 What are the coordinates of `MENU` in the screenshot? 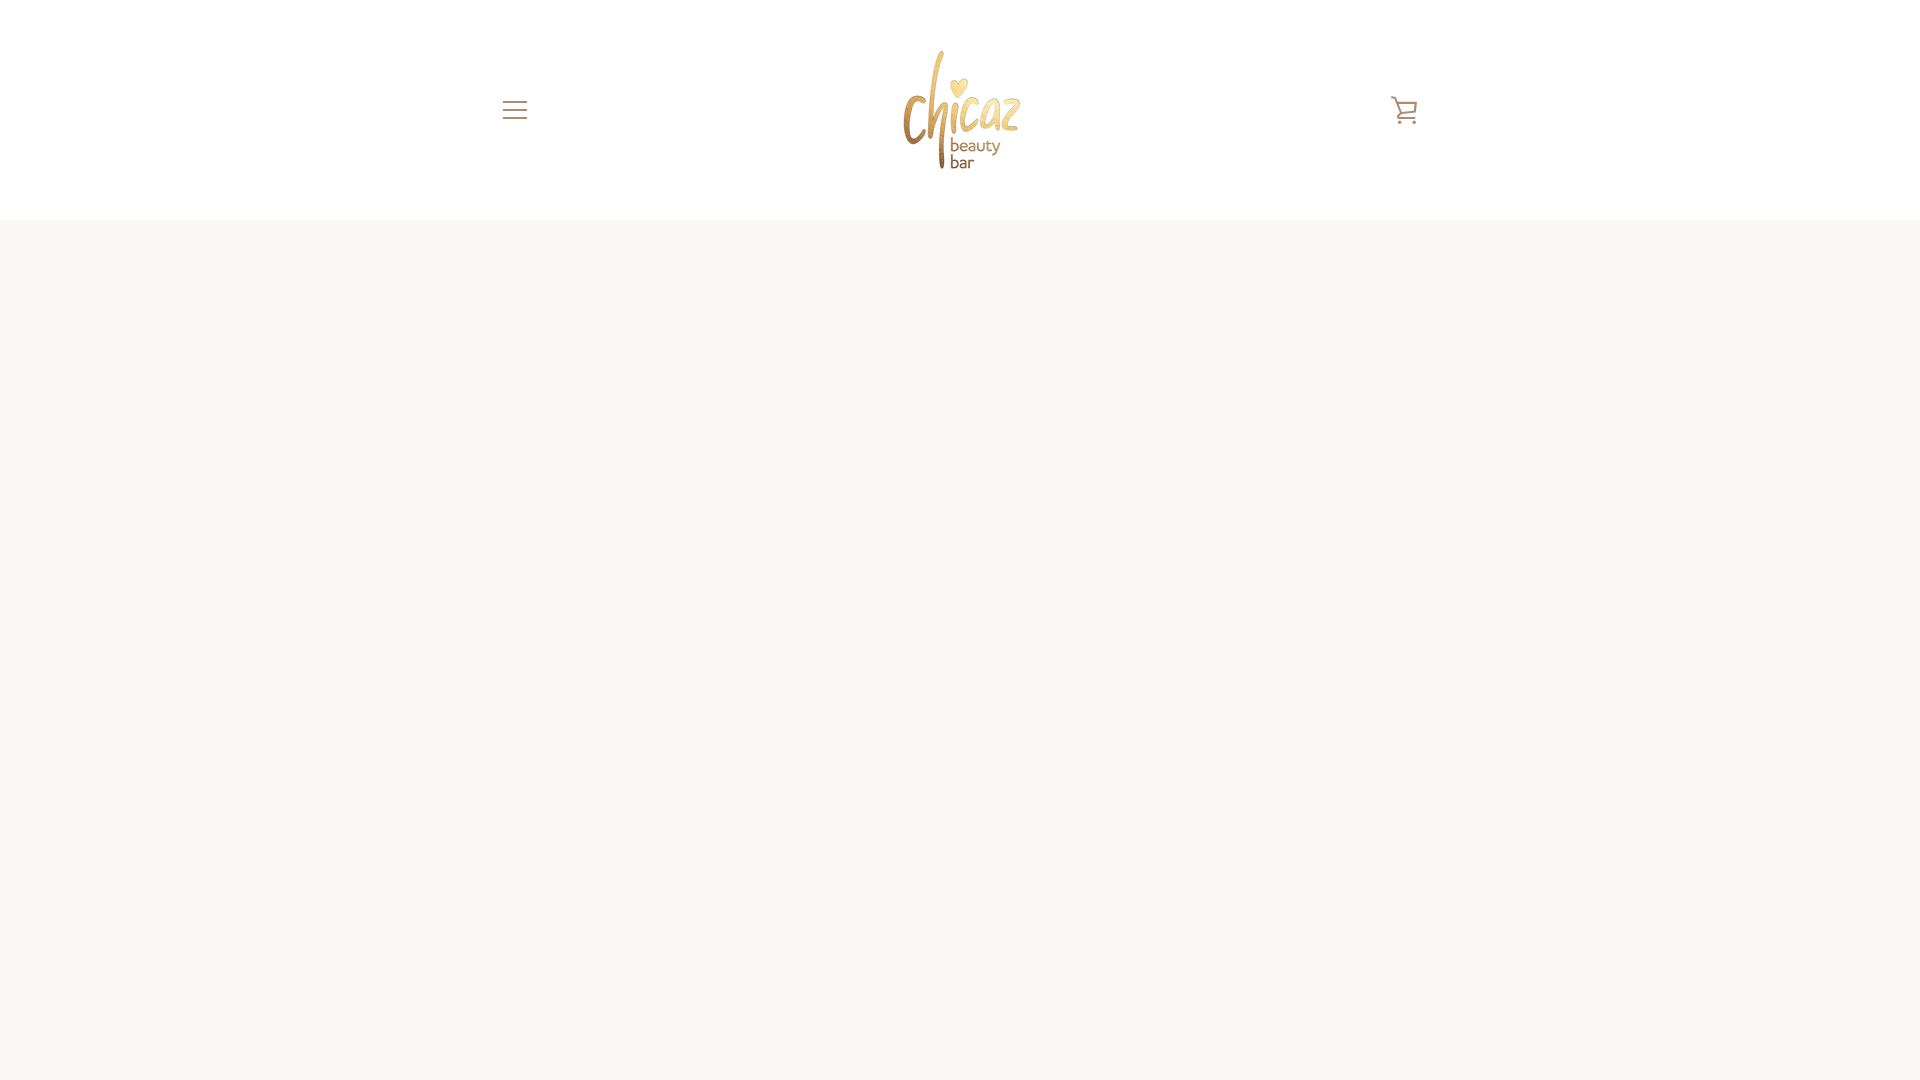 It's located at (514, 110).